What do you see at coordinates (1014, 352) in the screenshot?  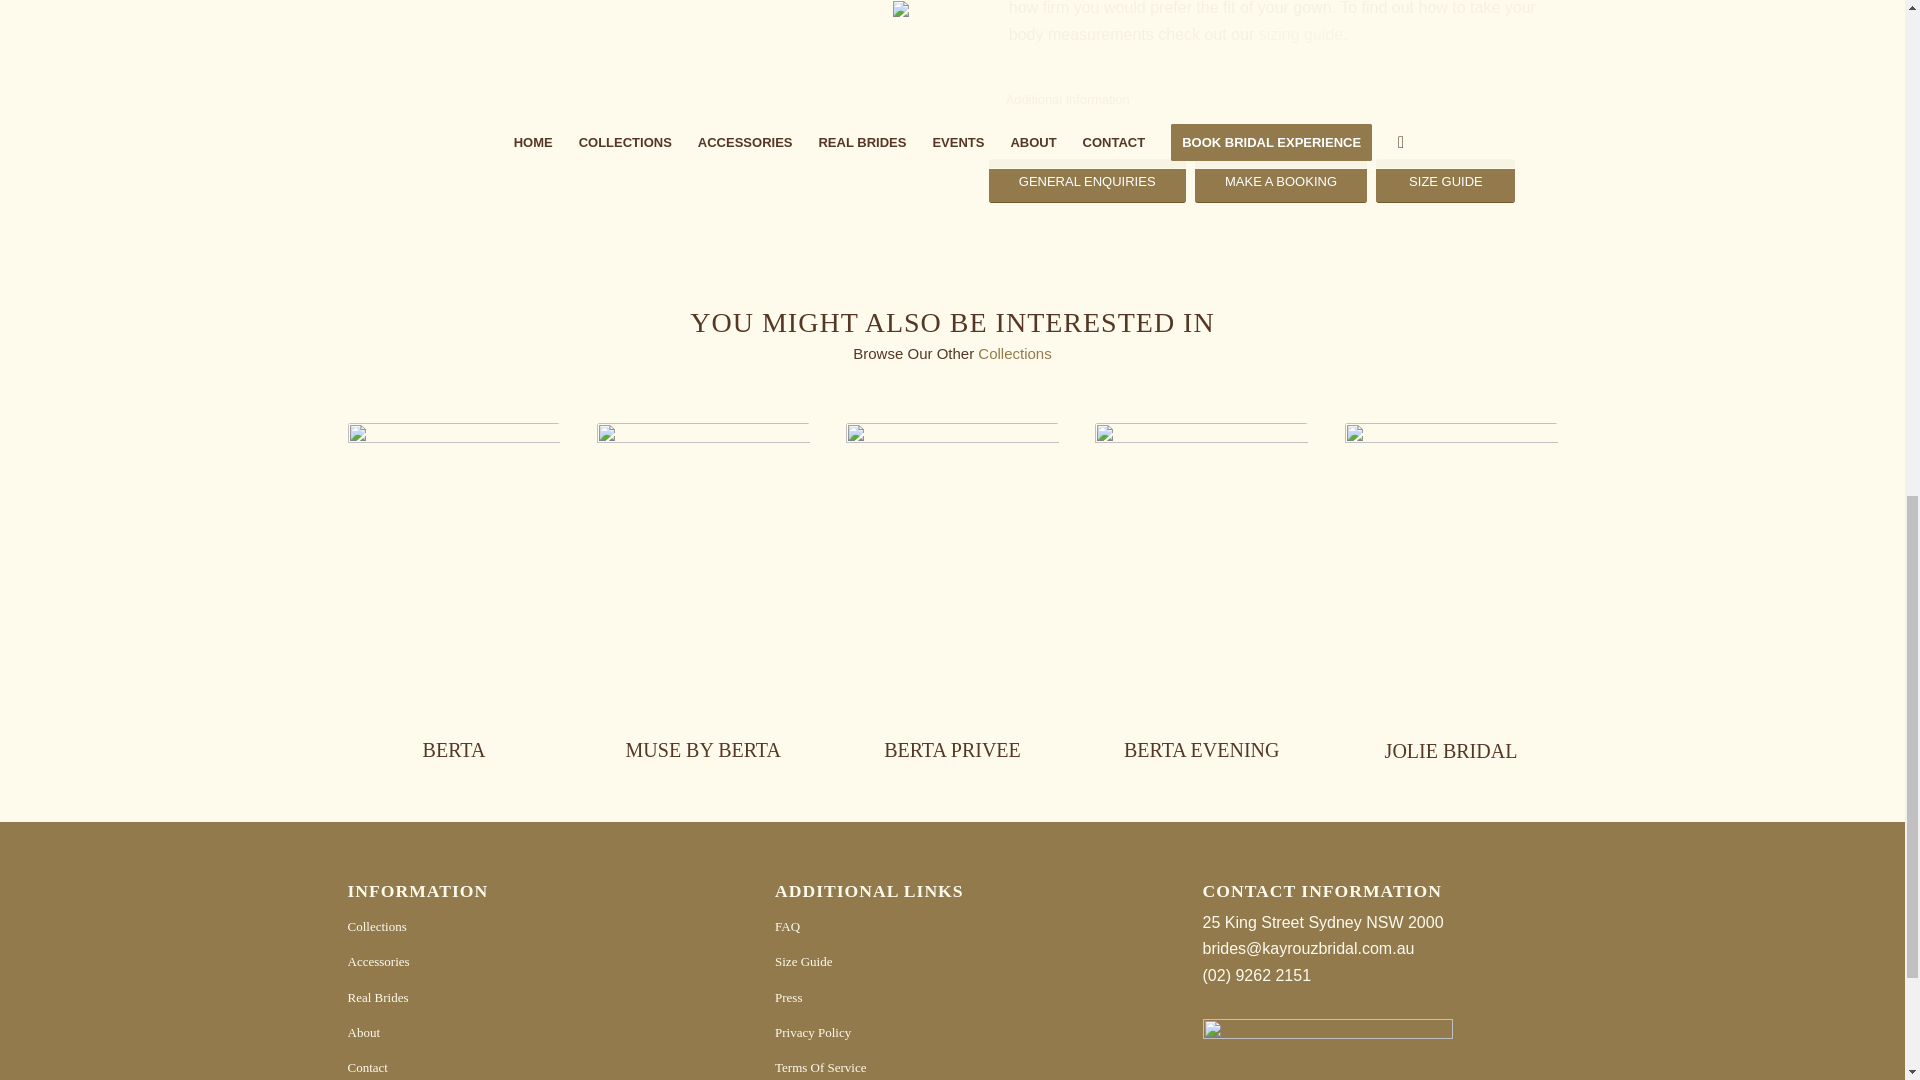 I see `Collections` at bounding box center [1014, 352].